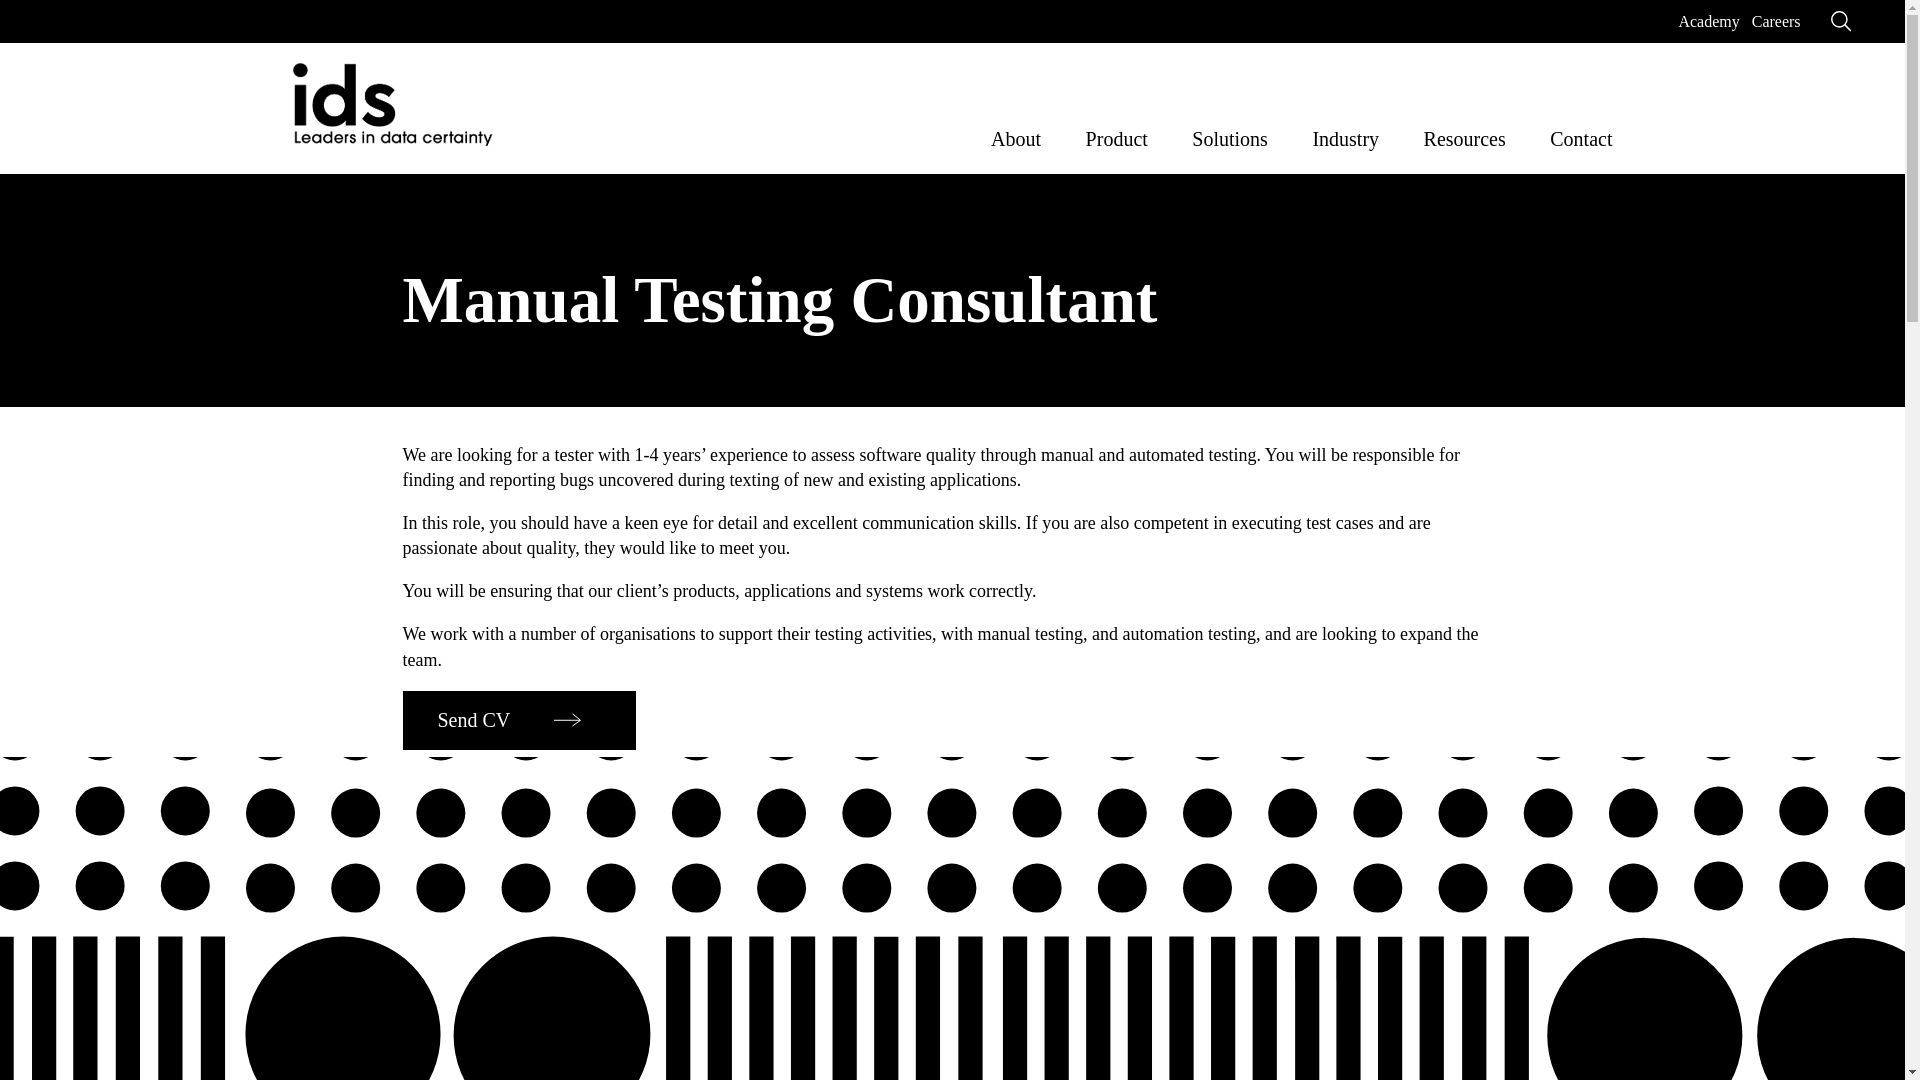  What do you see at coordinates (1464, 134) in the screenshot?
I see `Resources` at bounding box center [1464, 134].